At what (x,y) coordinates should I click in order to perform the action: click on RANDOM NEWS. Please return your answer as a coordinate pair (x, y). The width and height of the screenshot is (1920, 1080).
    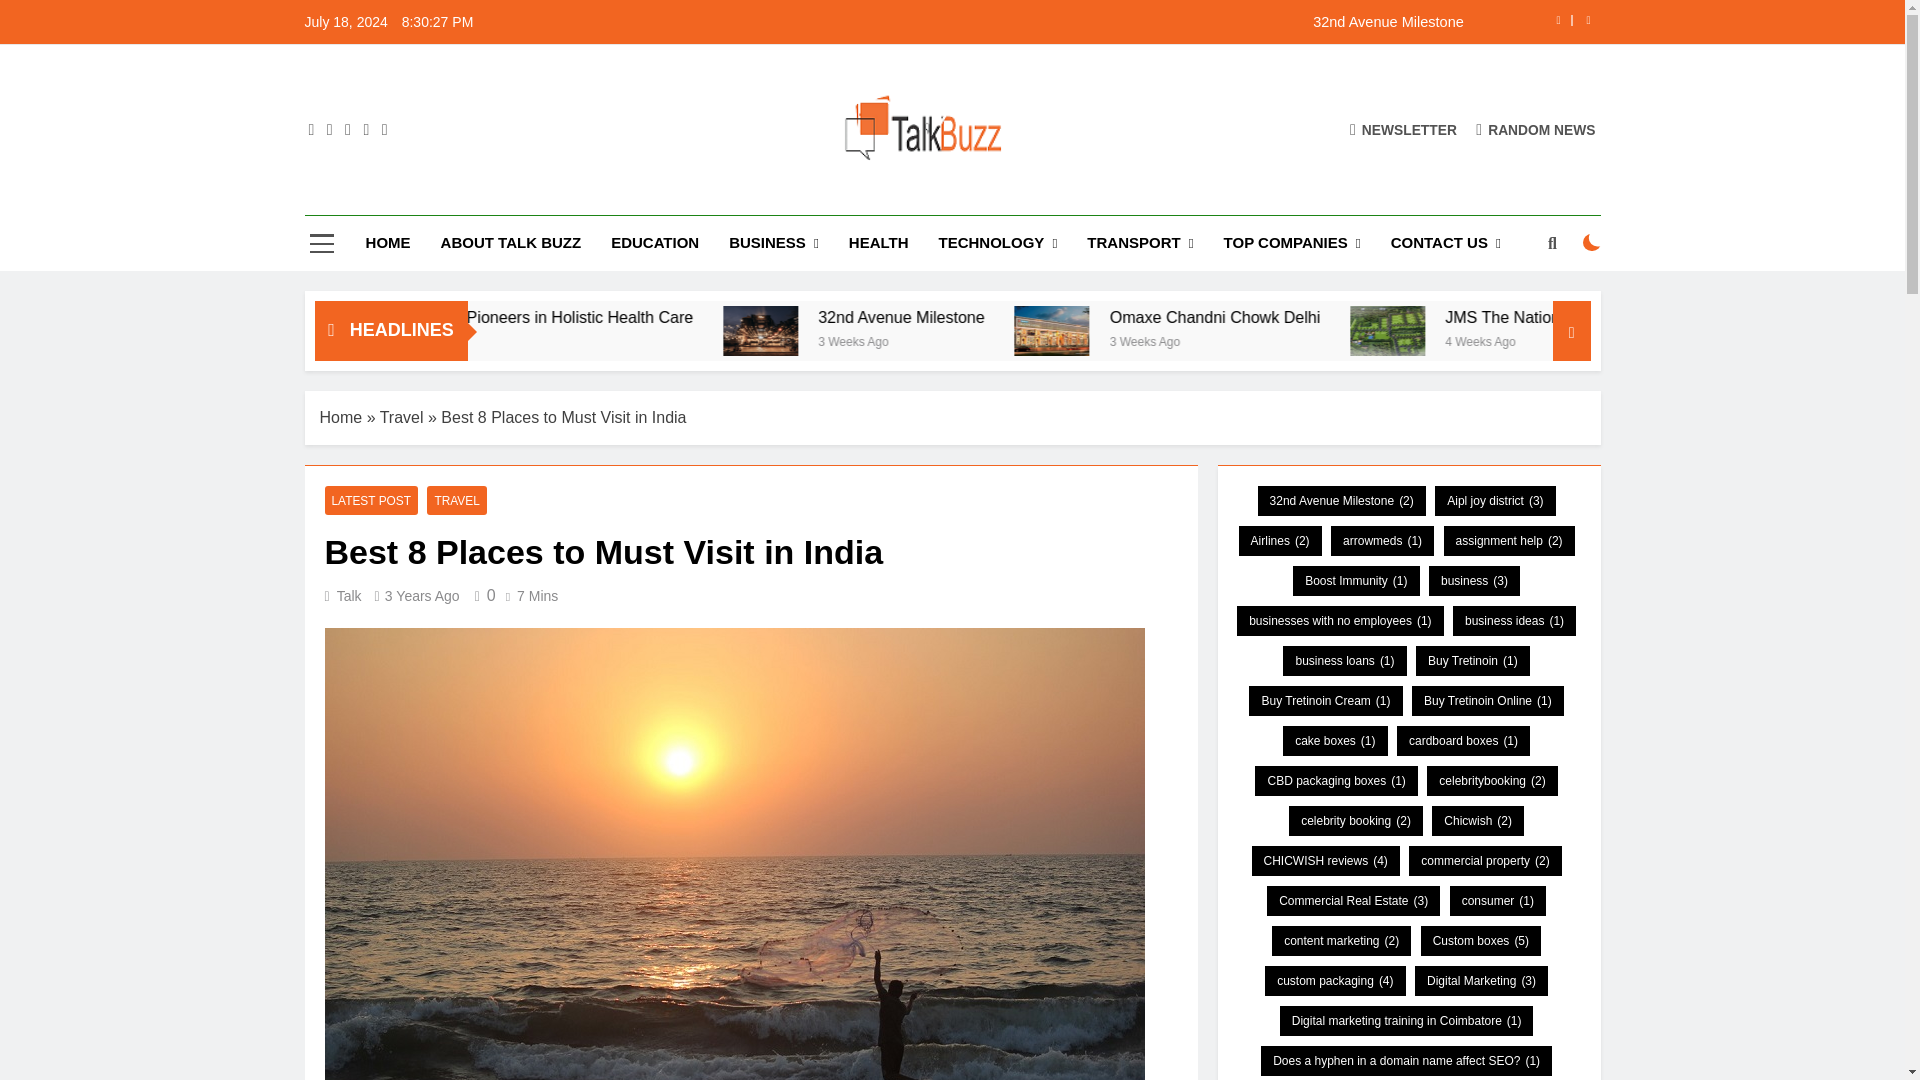
    Looking at the image, I should click on (1536, 129).